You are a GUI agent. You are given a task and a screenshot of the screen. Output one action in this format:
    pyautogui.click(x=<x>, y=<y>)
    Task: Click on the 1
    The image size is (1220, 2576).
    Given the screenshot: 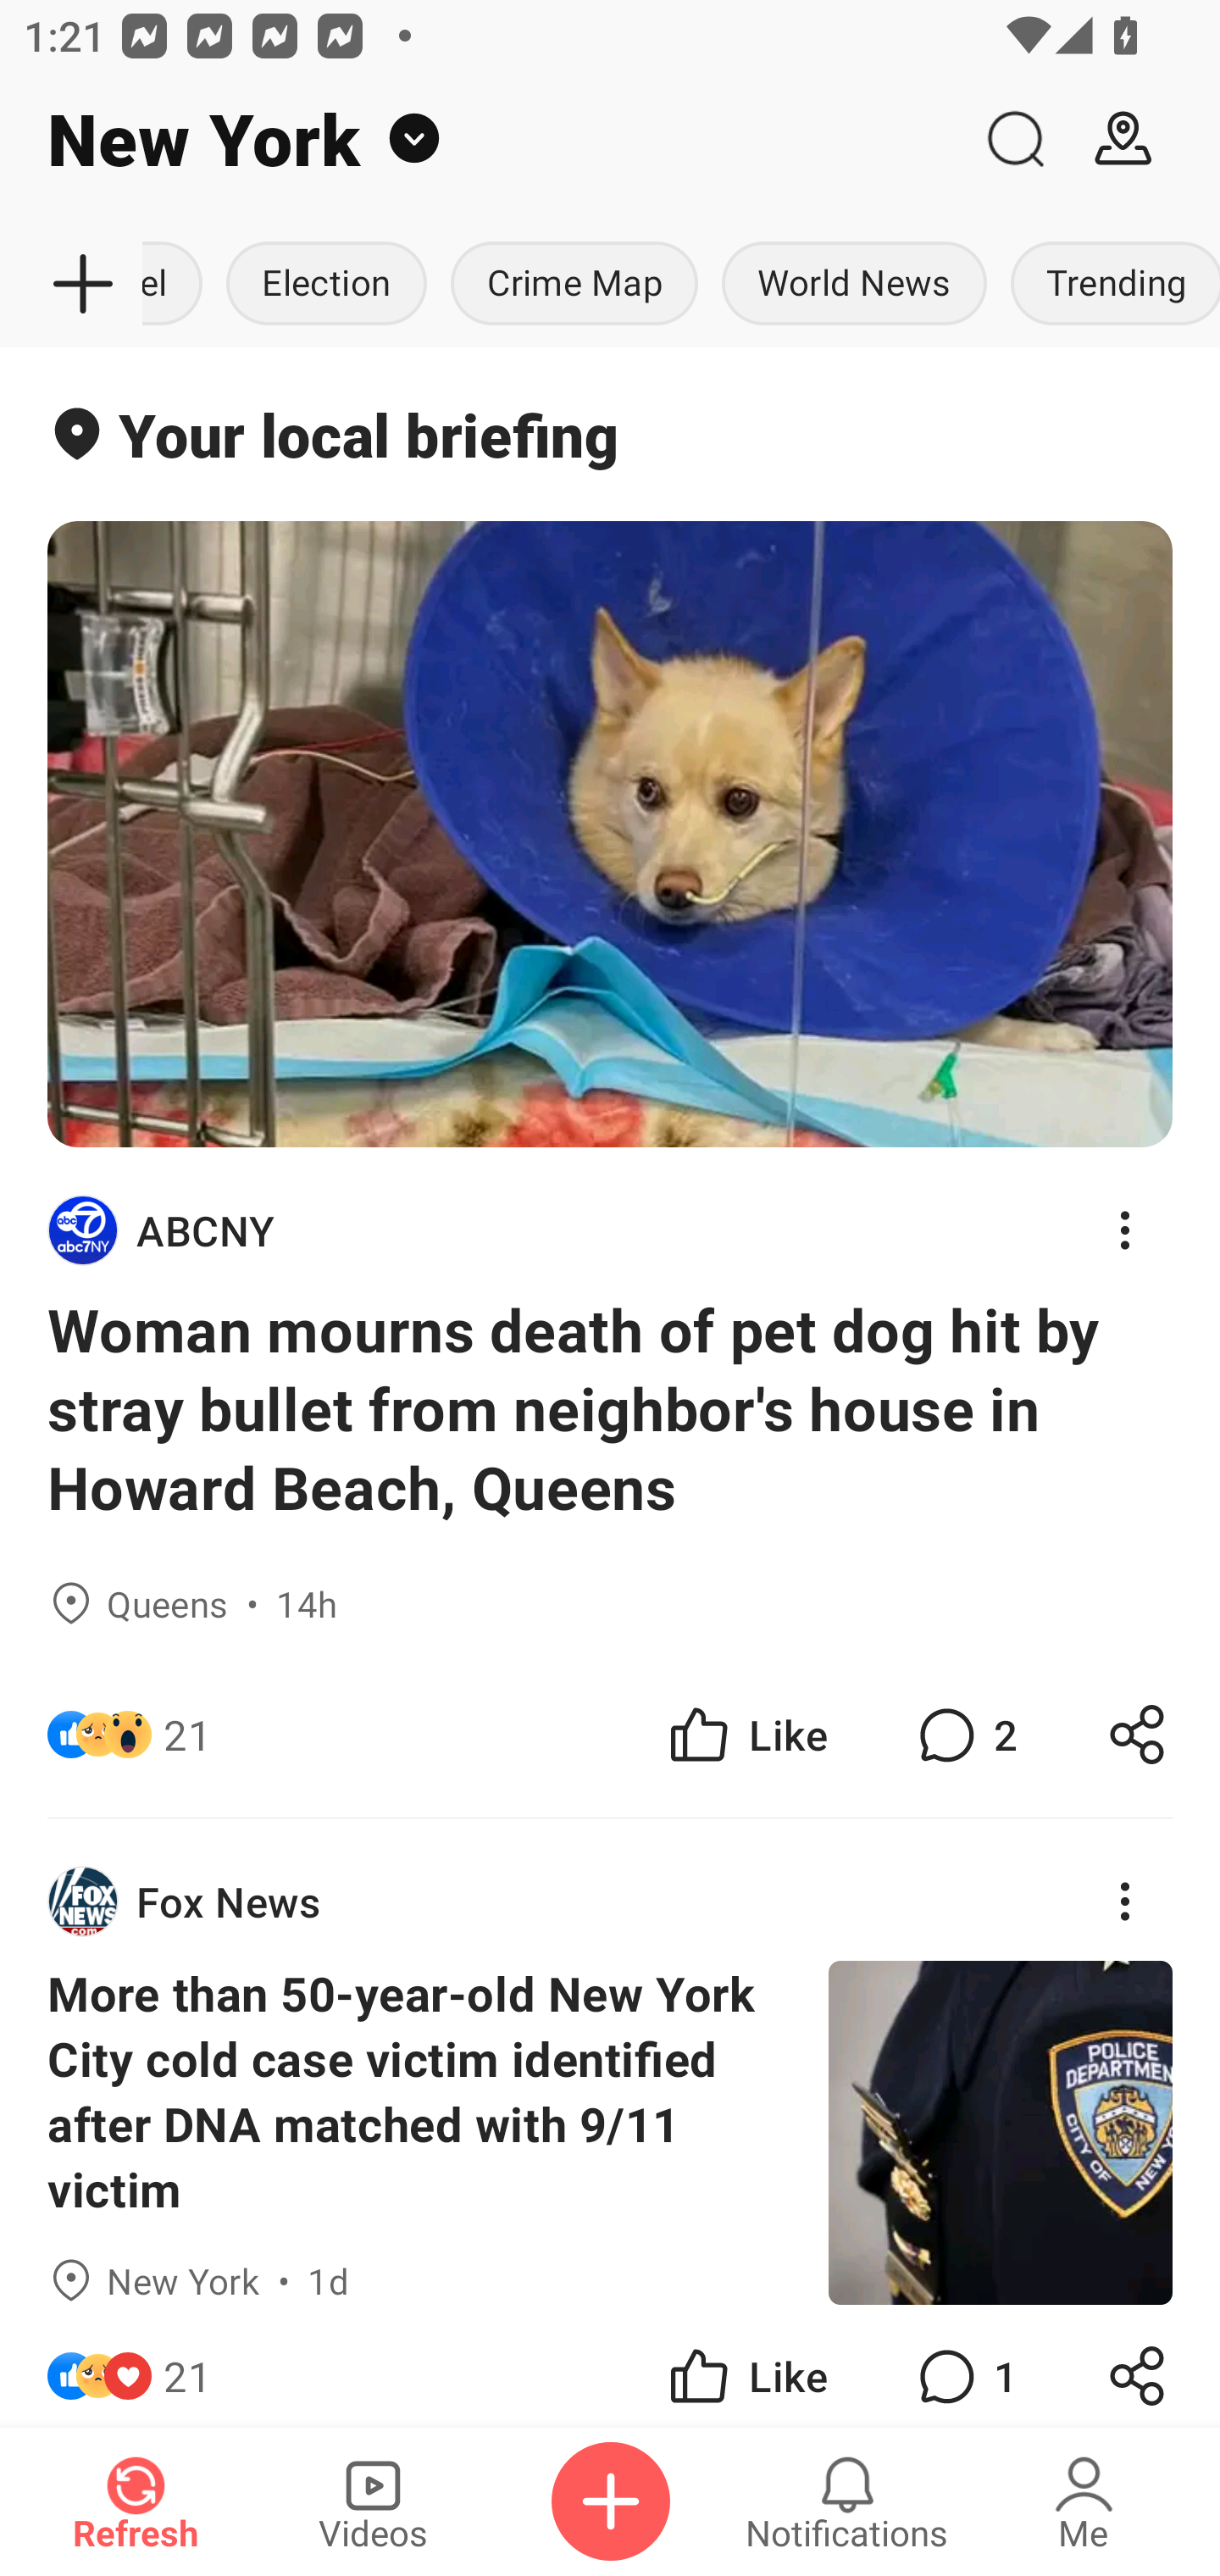 What is the action you would take?
    pyautogui.click(x=964, y=2366)
    